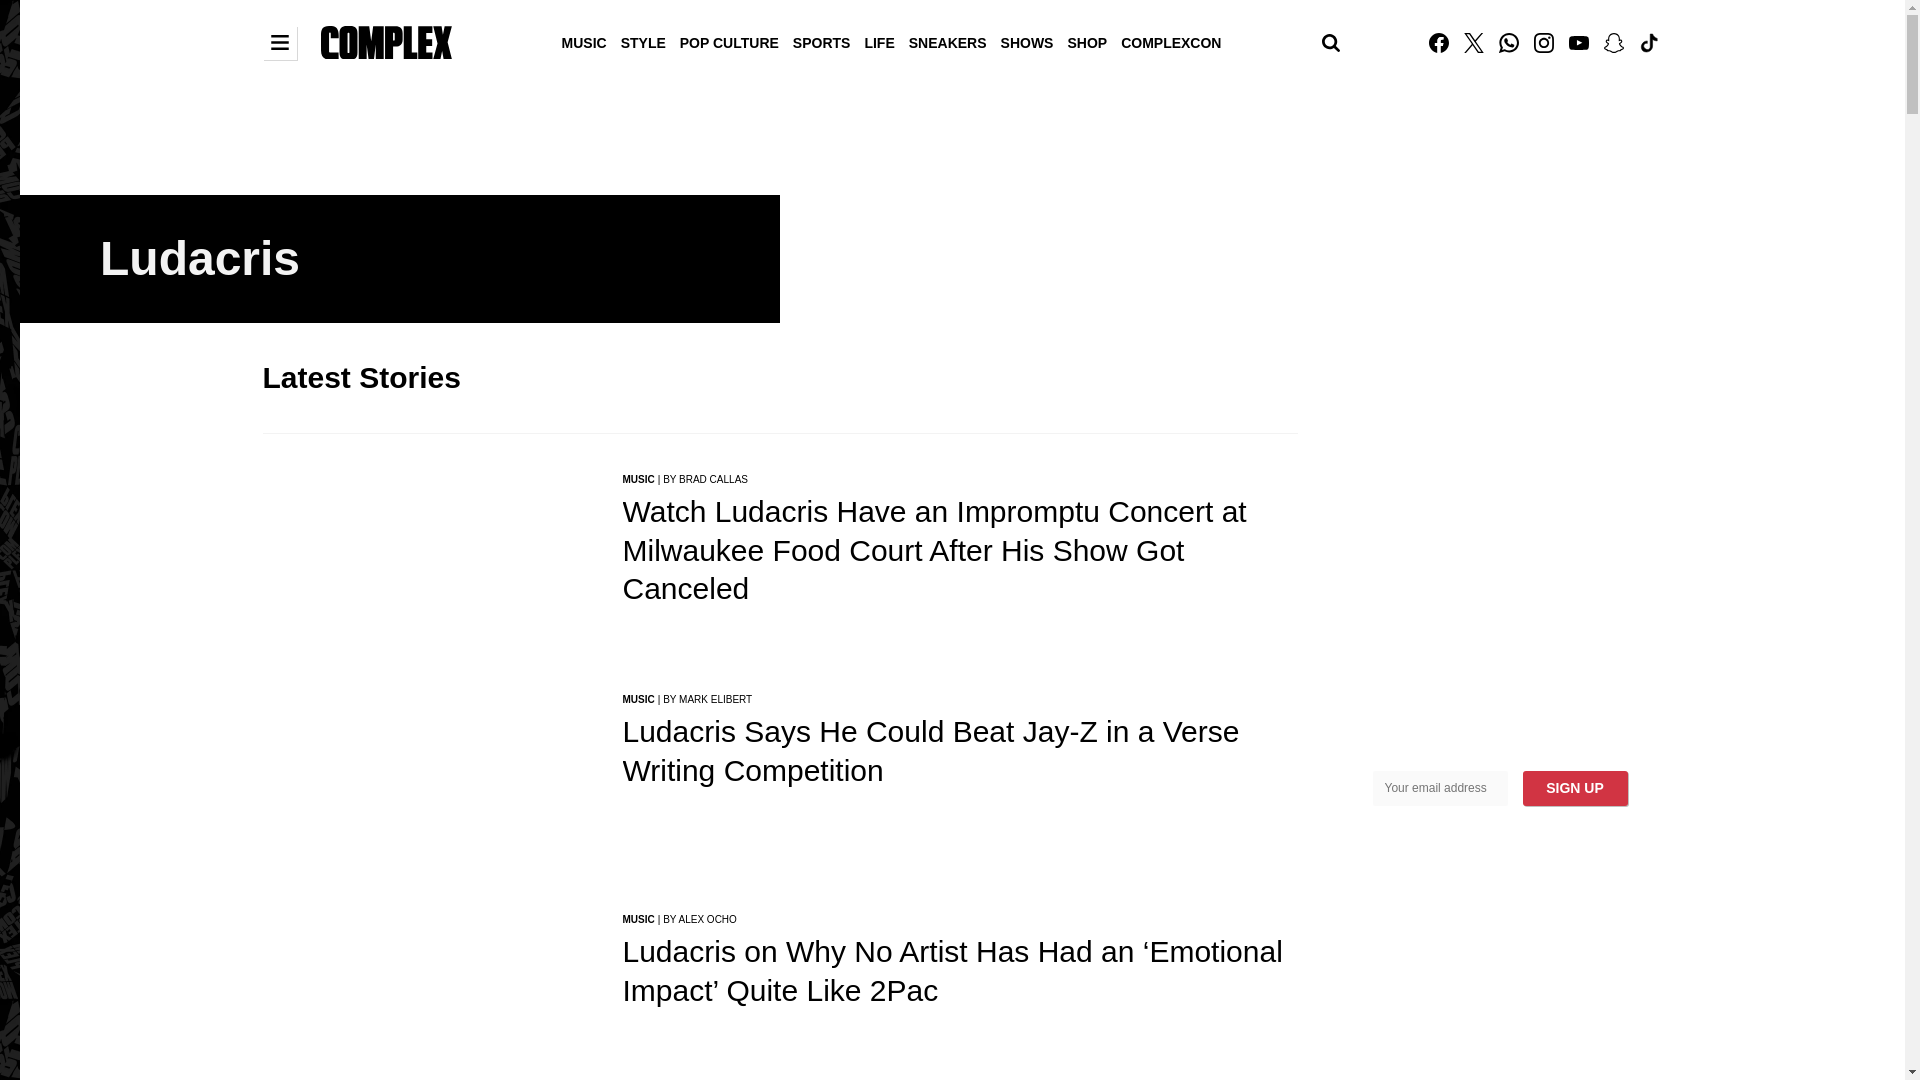  I want to click on POP CULTURE, so click(729, 41).